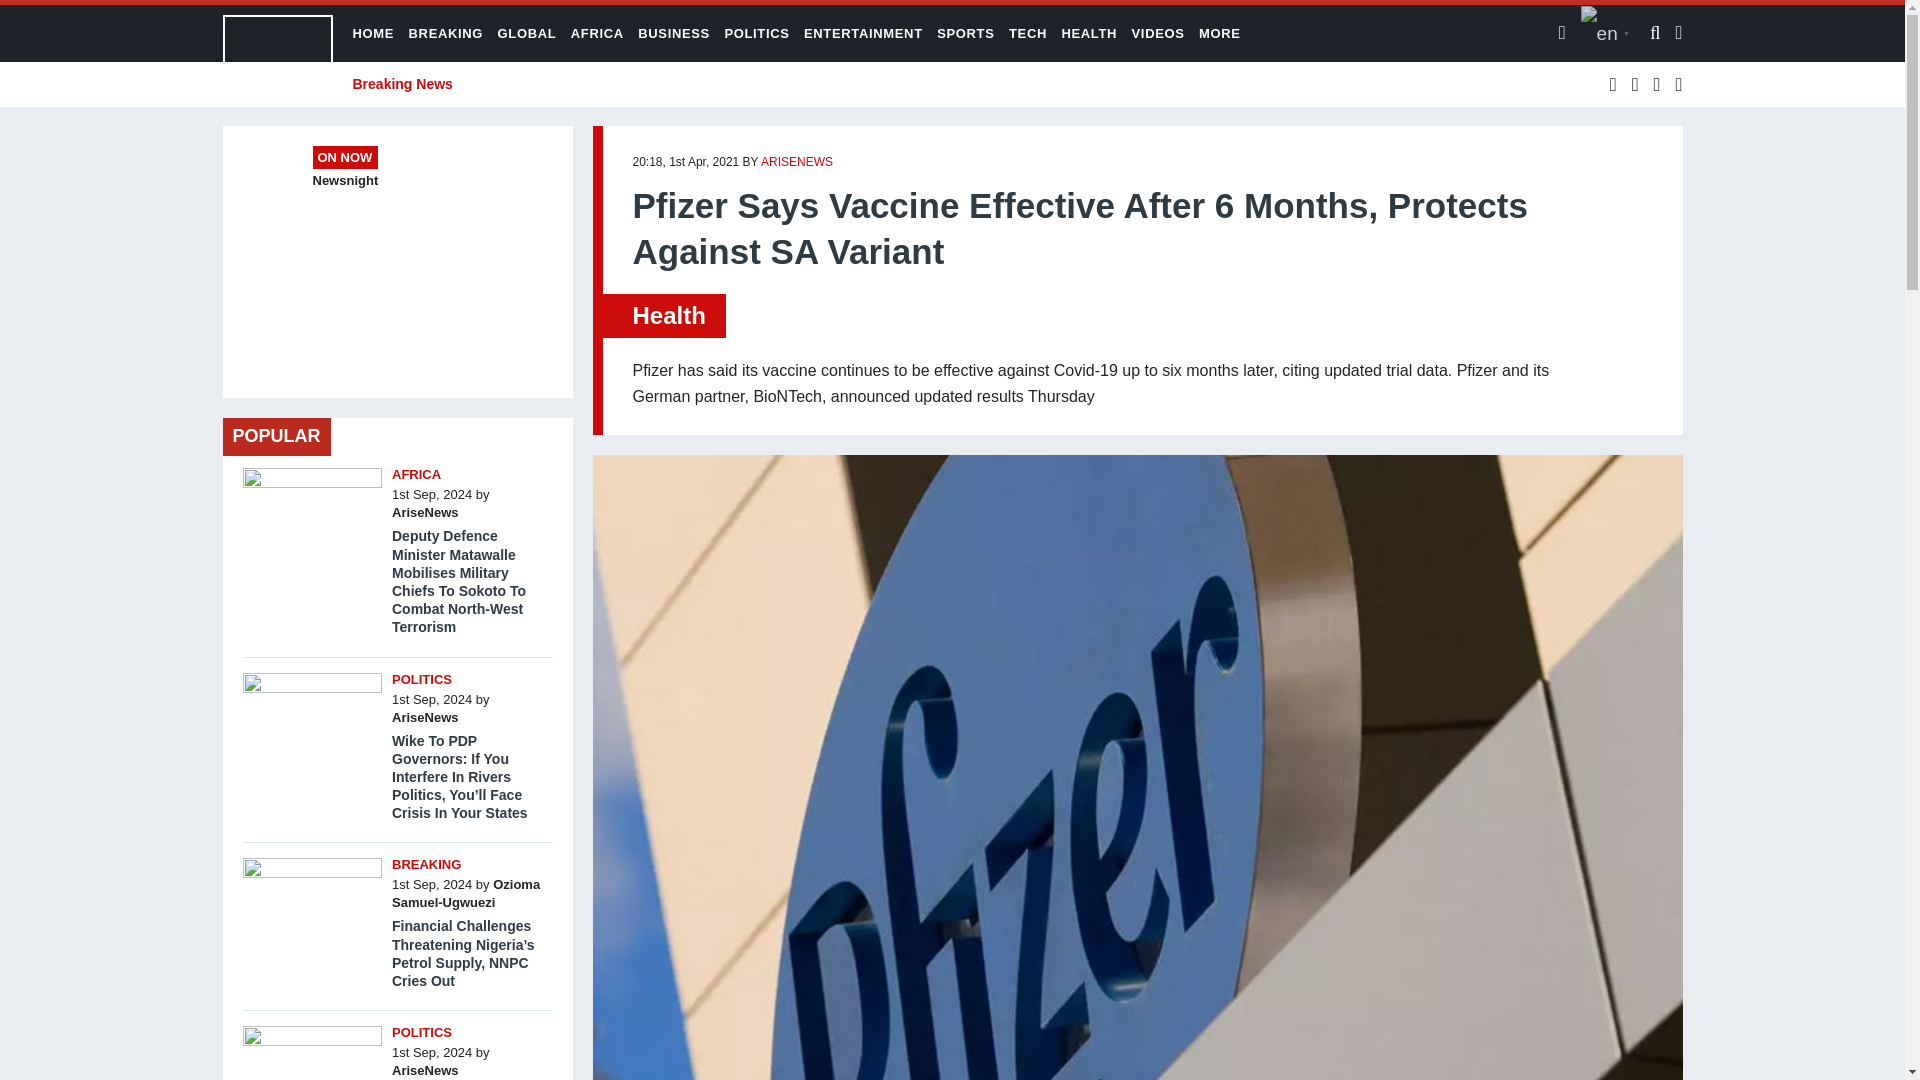 The image size is (1920, 1080). I want to click on Health, so click(668, 316).